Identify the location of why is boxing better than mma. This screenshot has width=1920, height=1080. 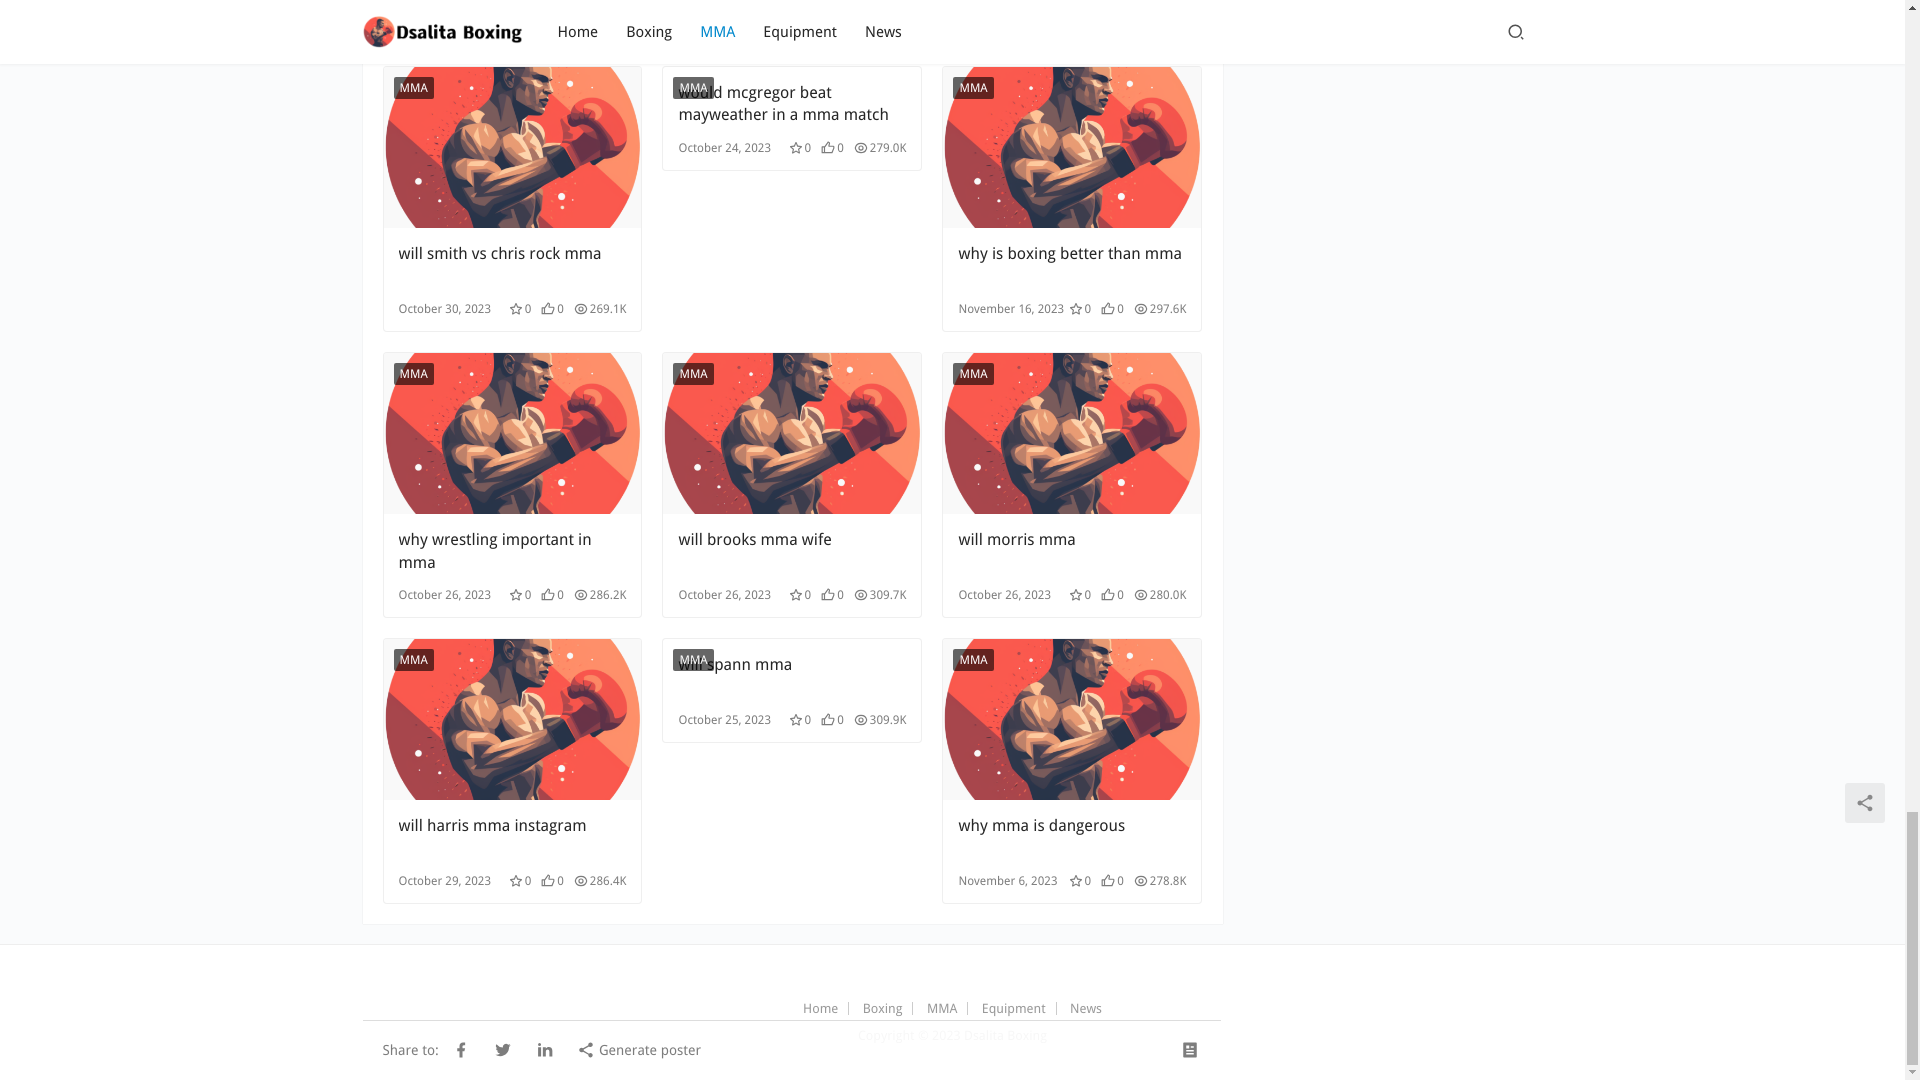
(1072, 265).